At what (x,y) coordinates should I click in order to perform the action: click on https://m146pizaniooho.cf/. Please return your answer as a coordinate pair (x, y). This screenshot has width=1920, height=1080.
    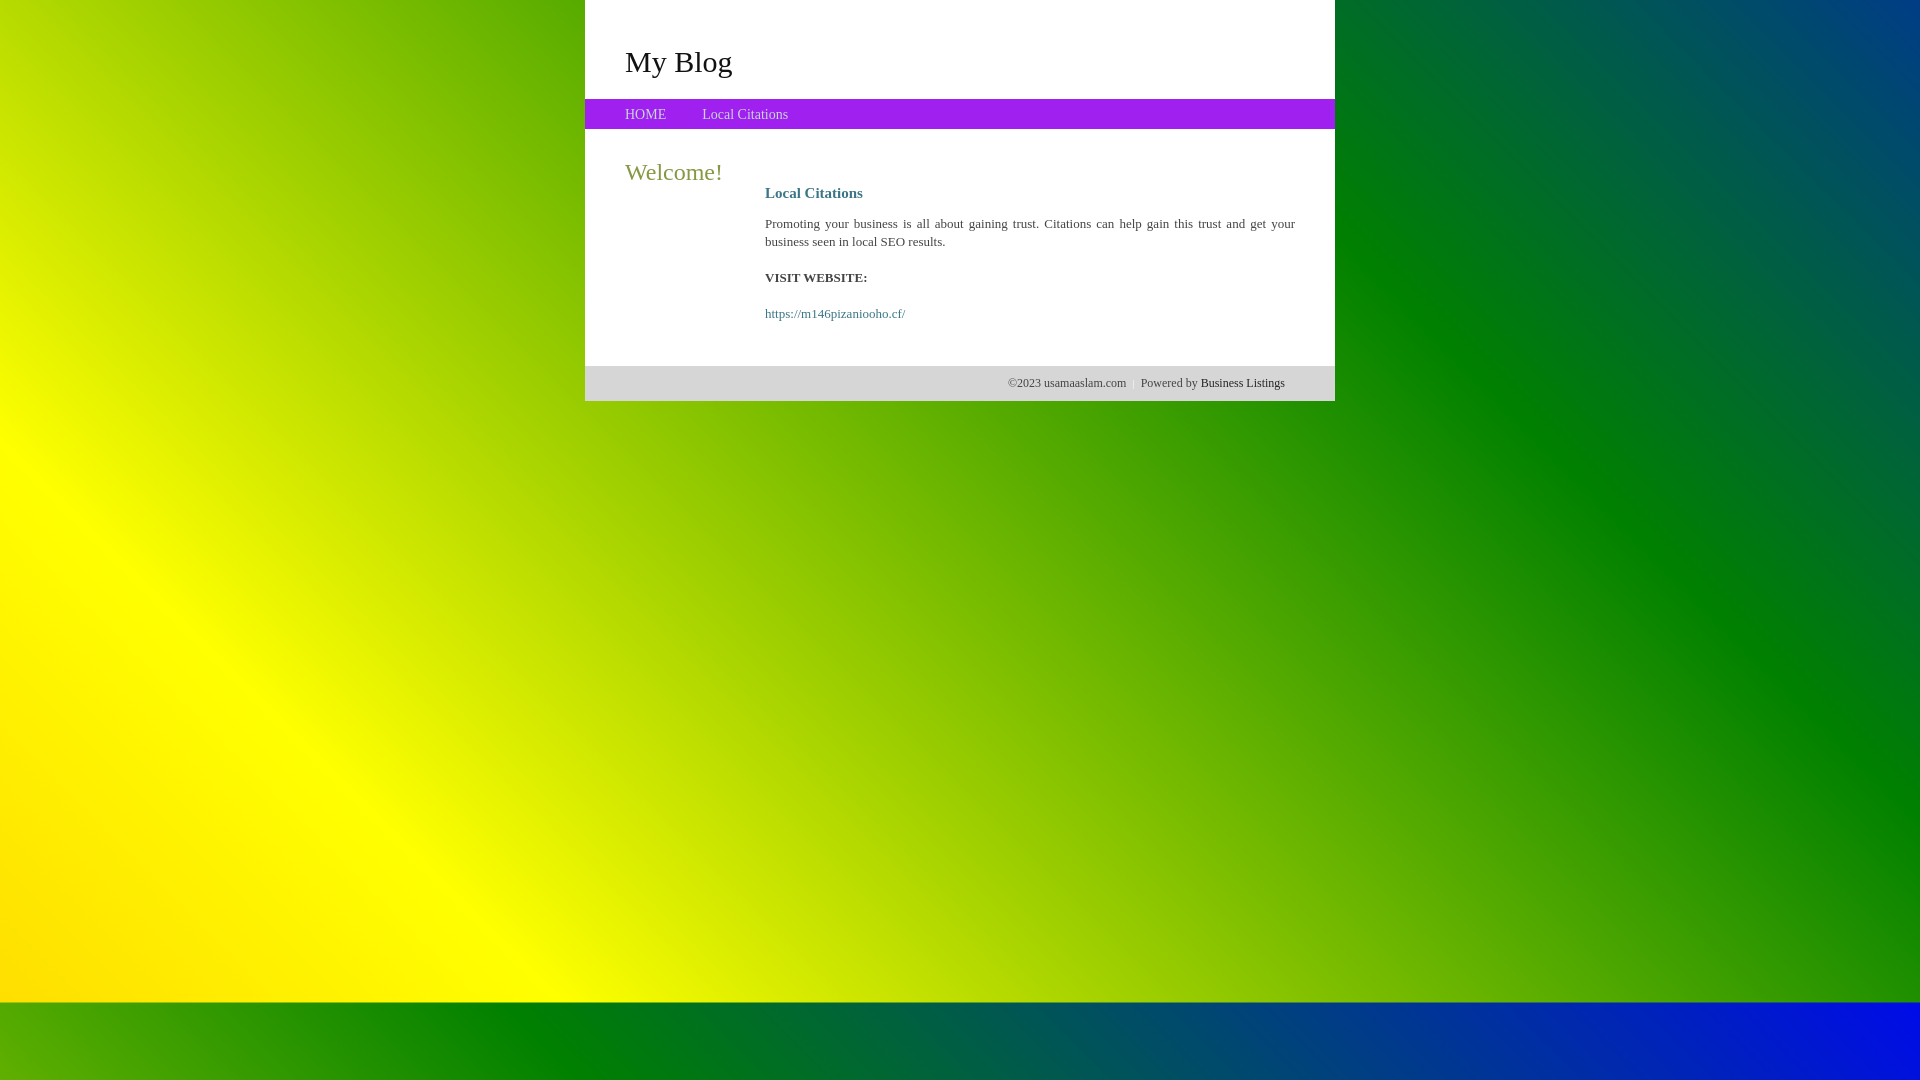
    Looking at the image, I should click on (835, 314).